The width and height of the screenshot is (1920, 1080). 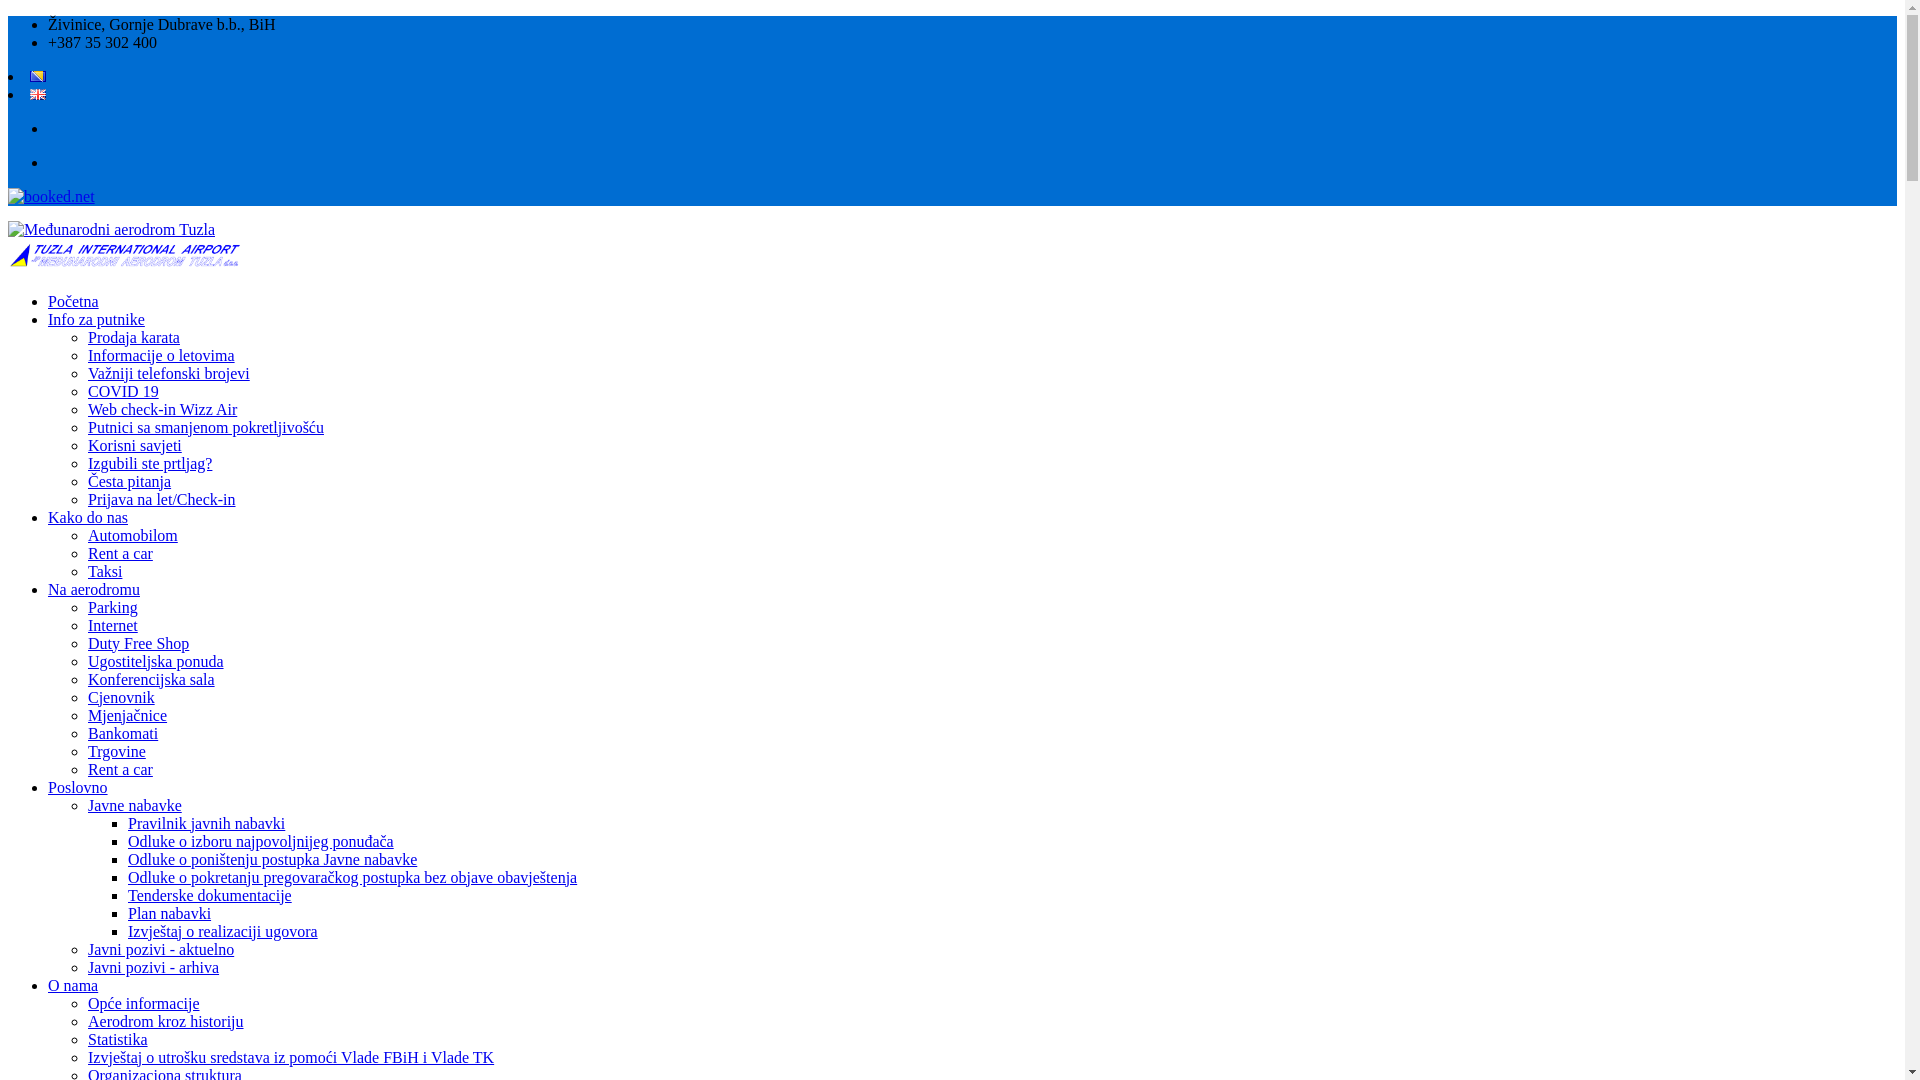 What do you see at coordinates (118, 1040) in the screenshot?
I see `Statistika` at bounding box center [118, 1040].